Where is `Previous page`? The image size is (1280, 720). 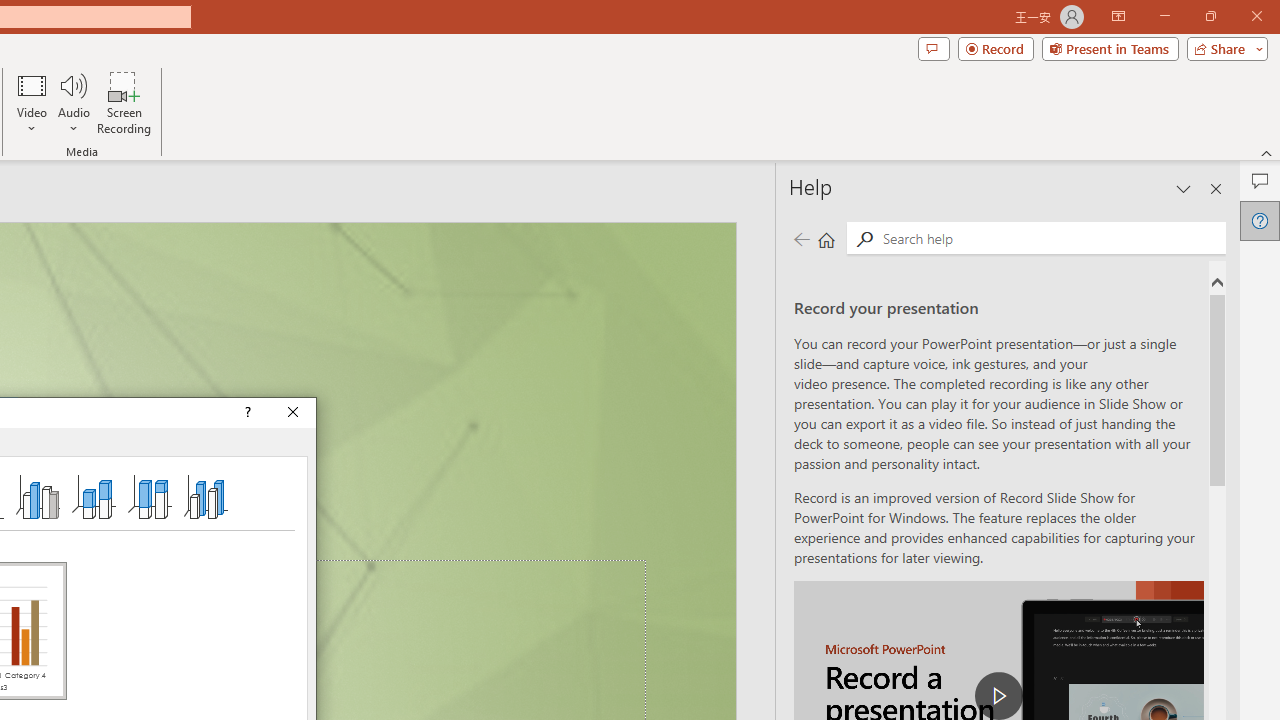
Previous page is located at coordinates (801, 238).